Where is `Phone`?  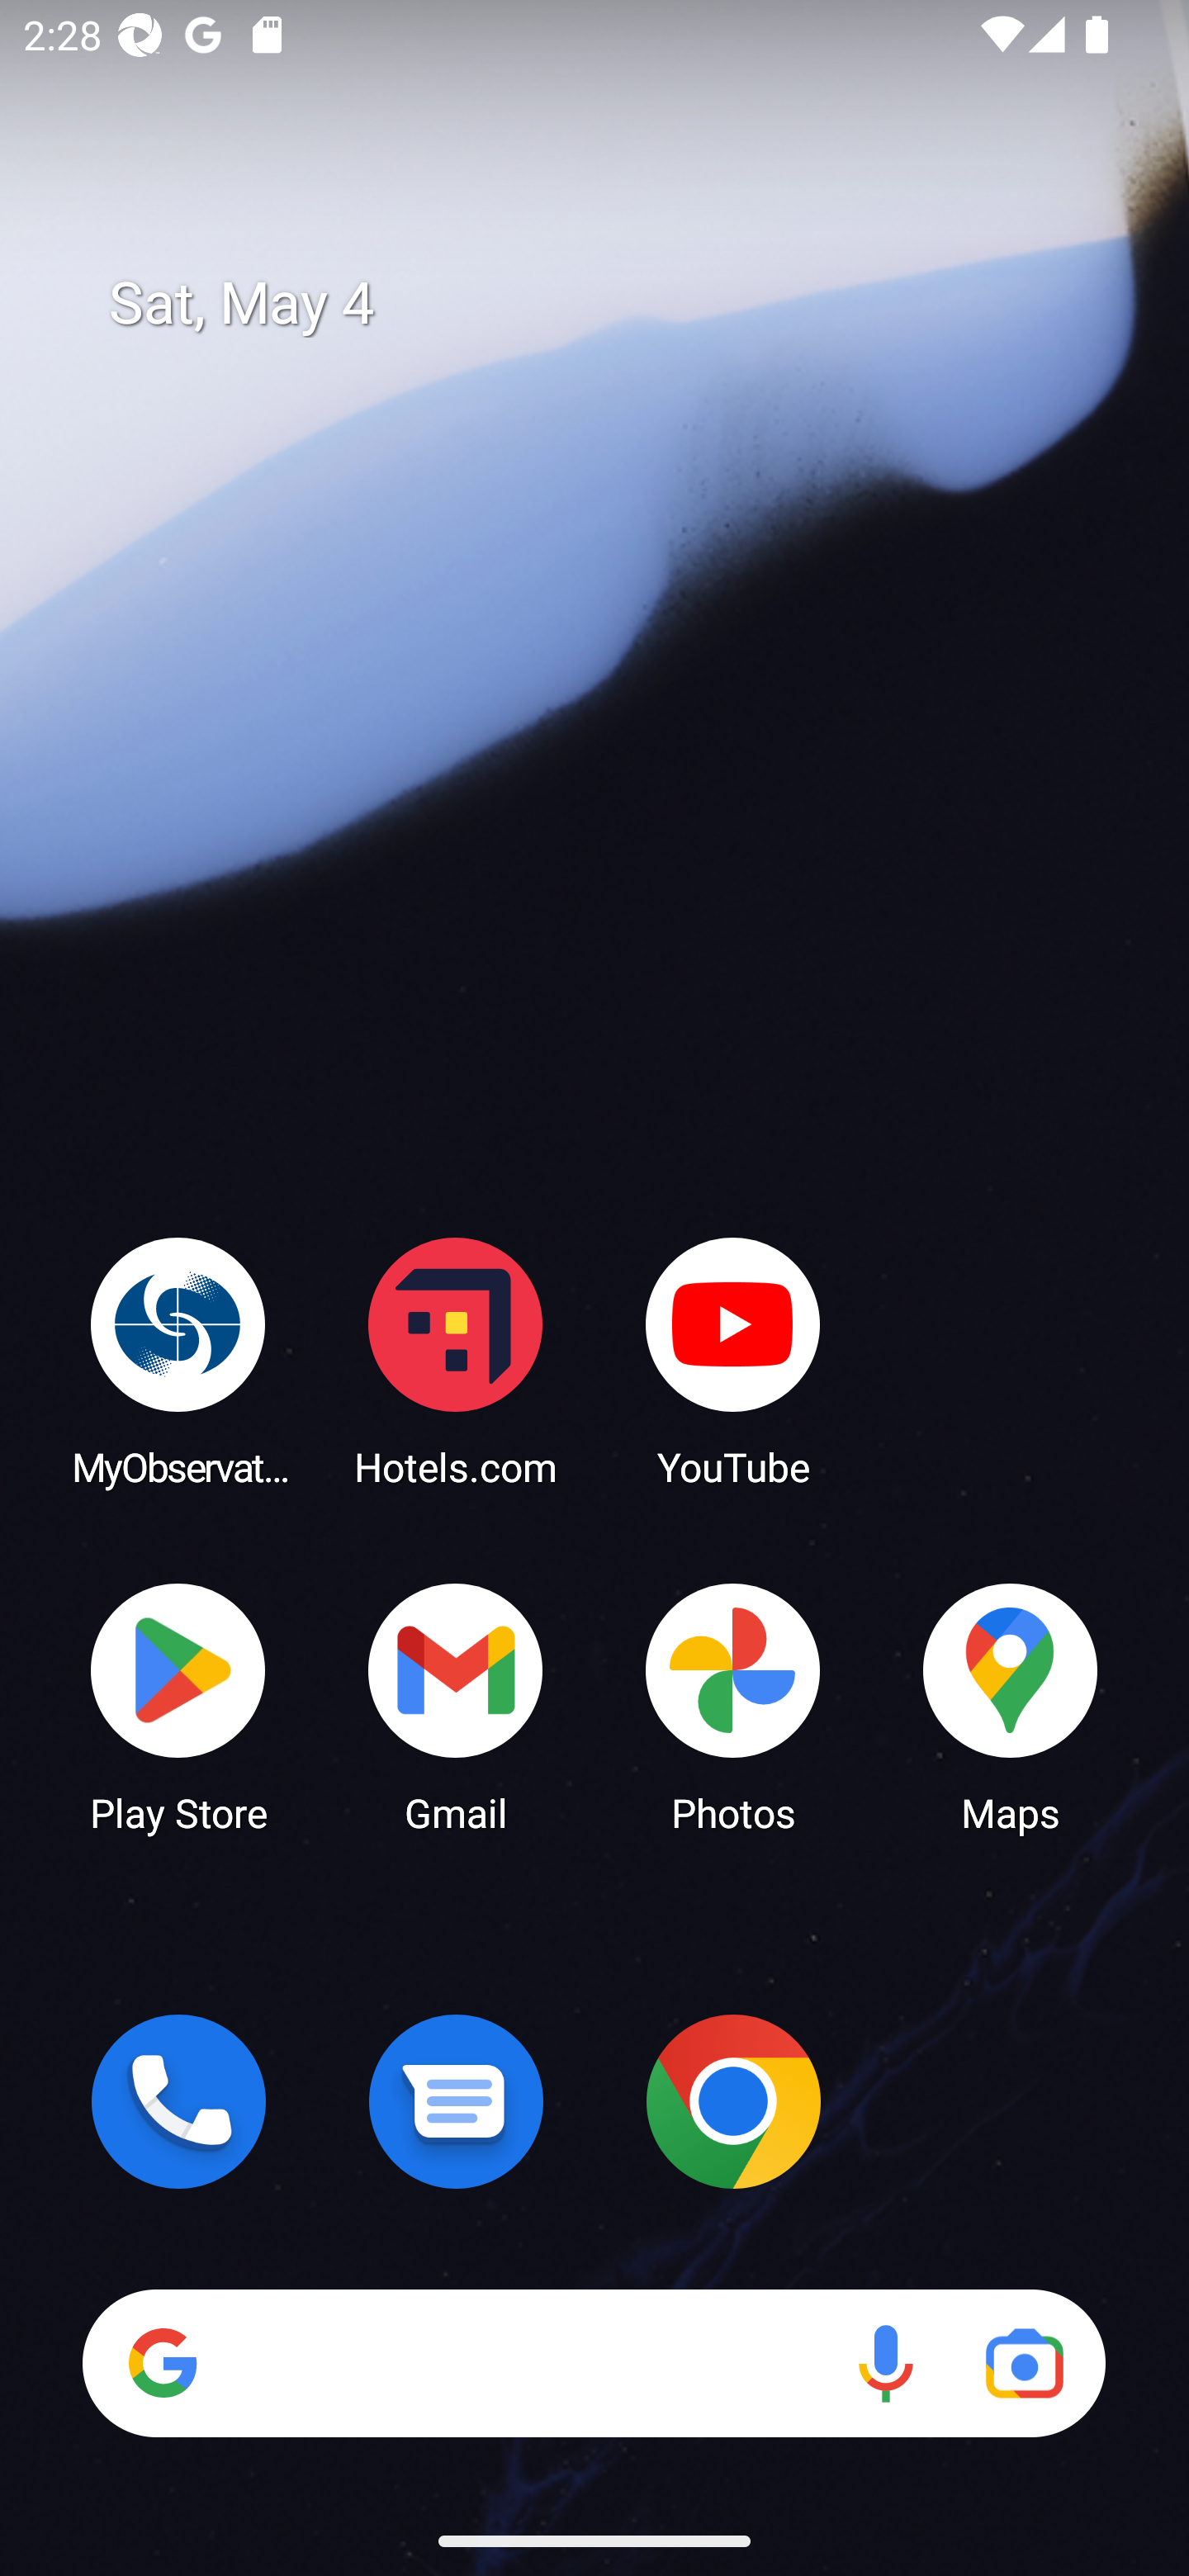 Phone is located at coordinates (178, 2101).